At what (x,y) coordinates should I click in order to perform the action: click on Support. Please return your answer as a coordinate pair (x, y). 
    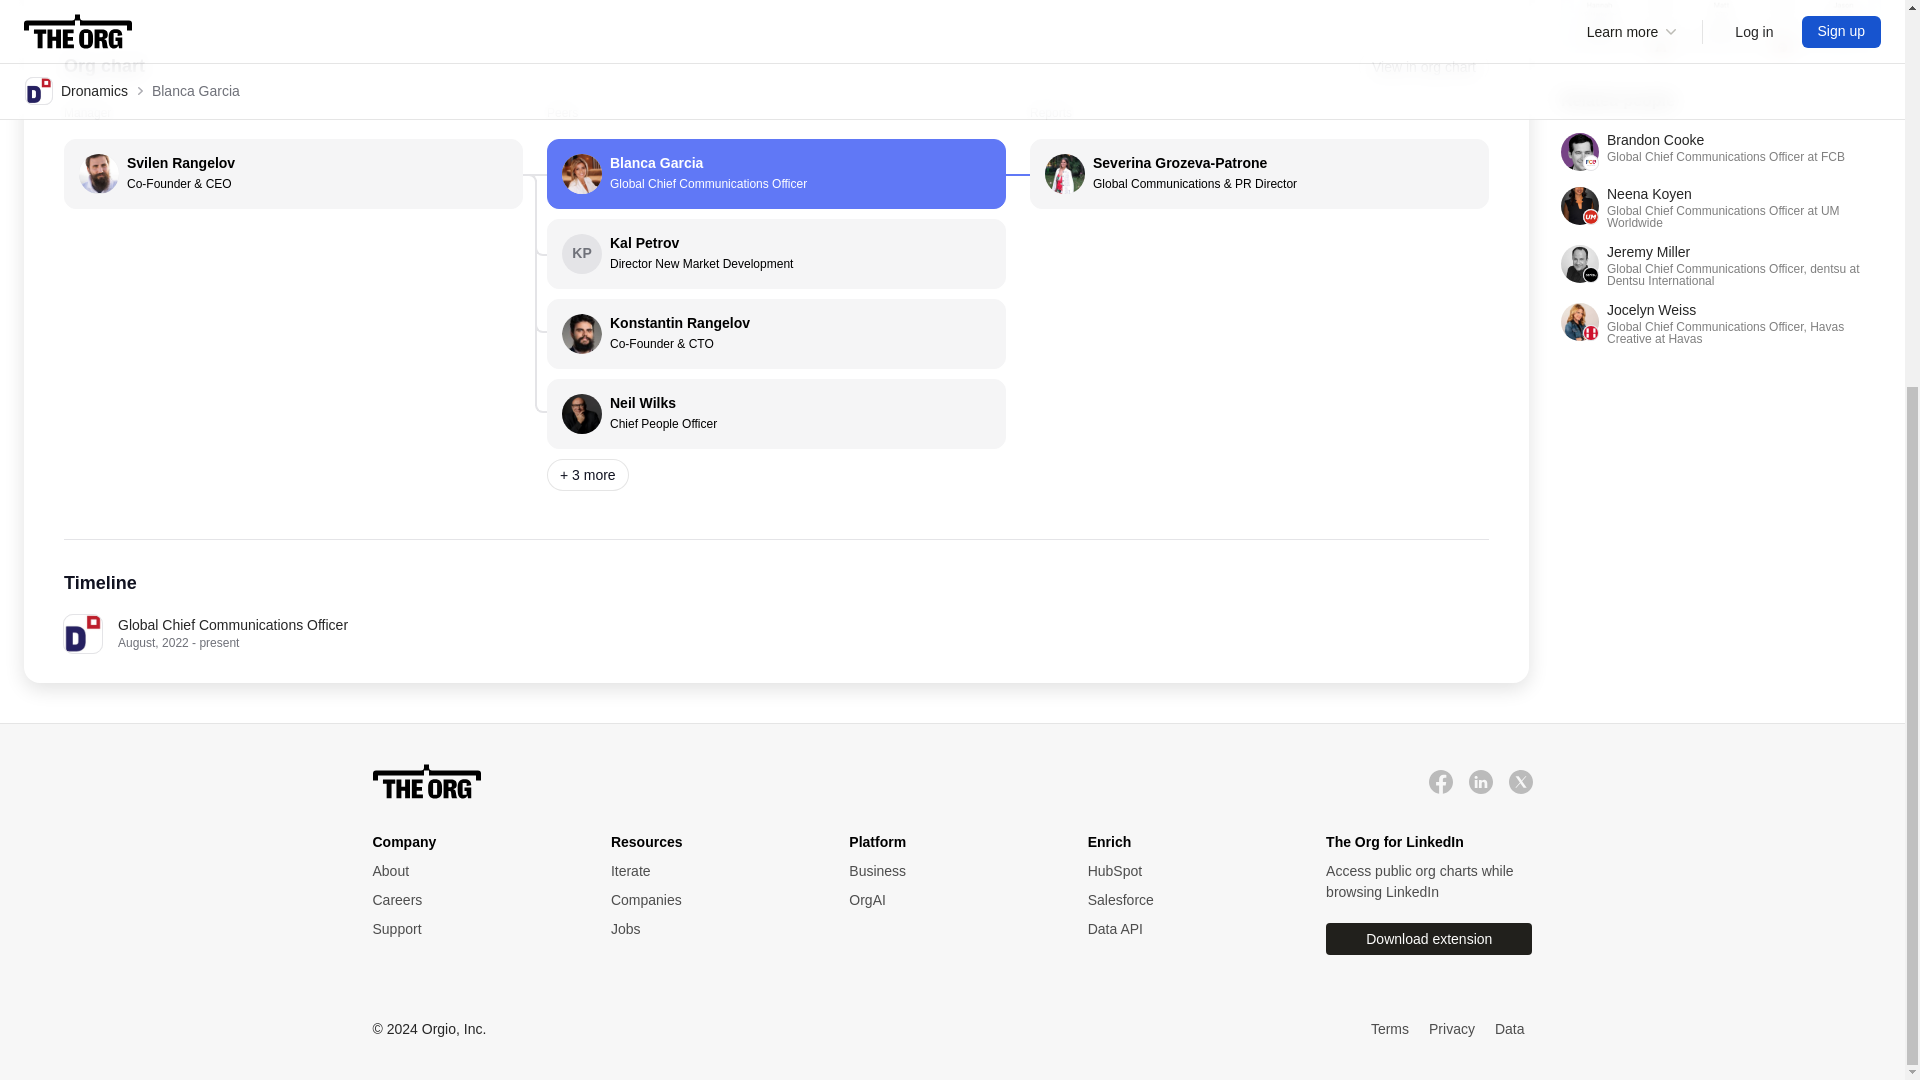
    Looking at the image, I should click on (471, 871).